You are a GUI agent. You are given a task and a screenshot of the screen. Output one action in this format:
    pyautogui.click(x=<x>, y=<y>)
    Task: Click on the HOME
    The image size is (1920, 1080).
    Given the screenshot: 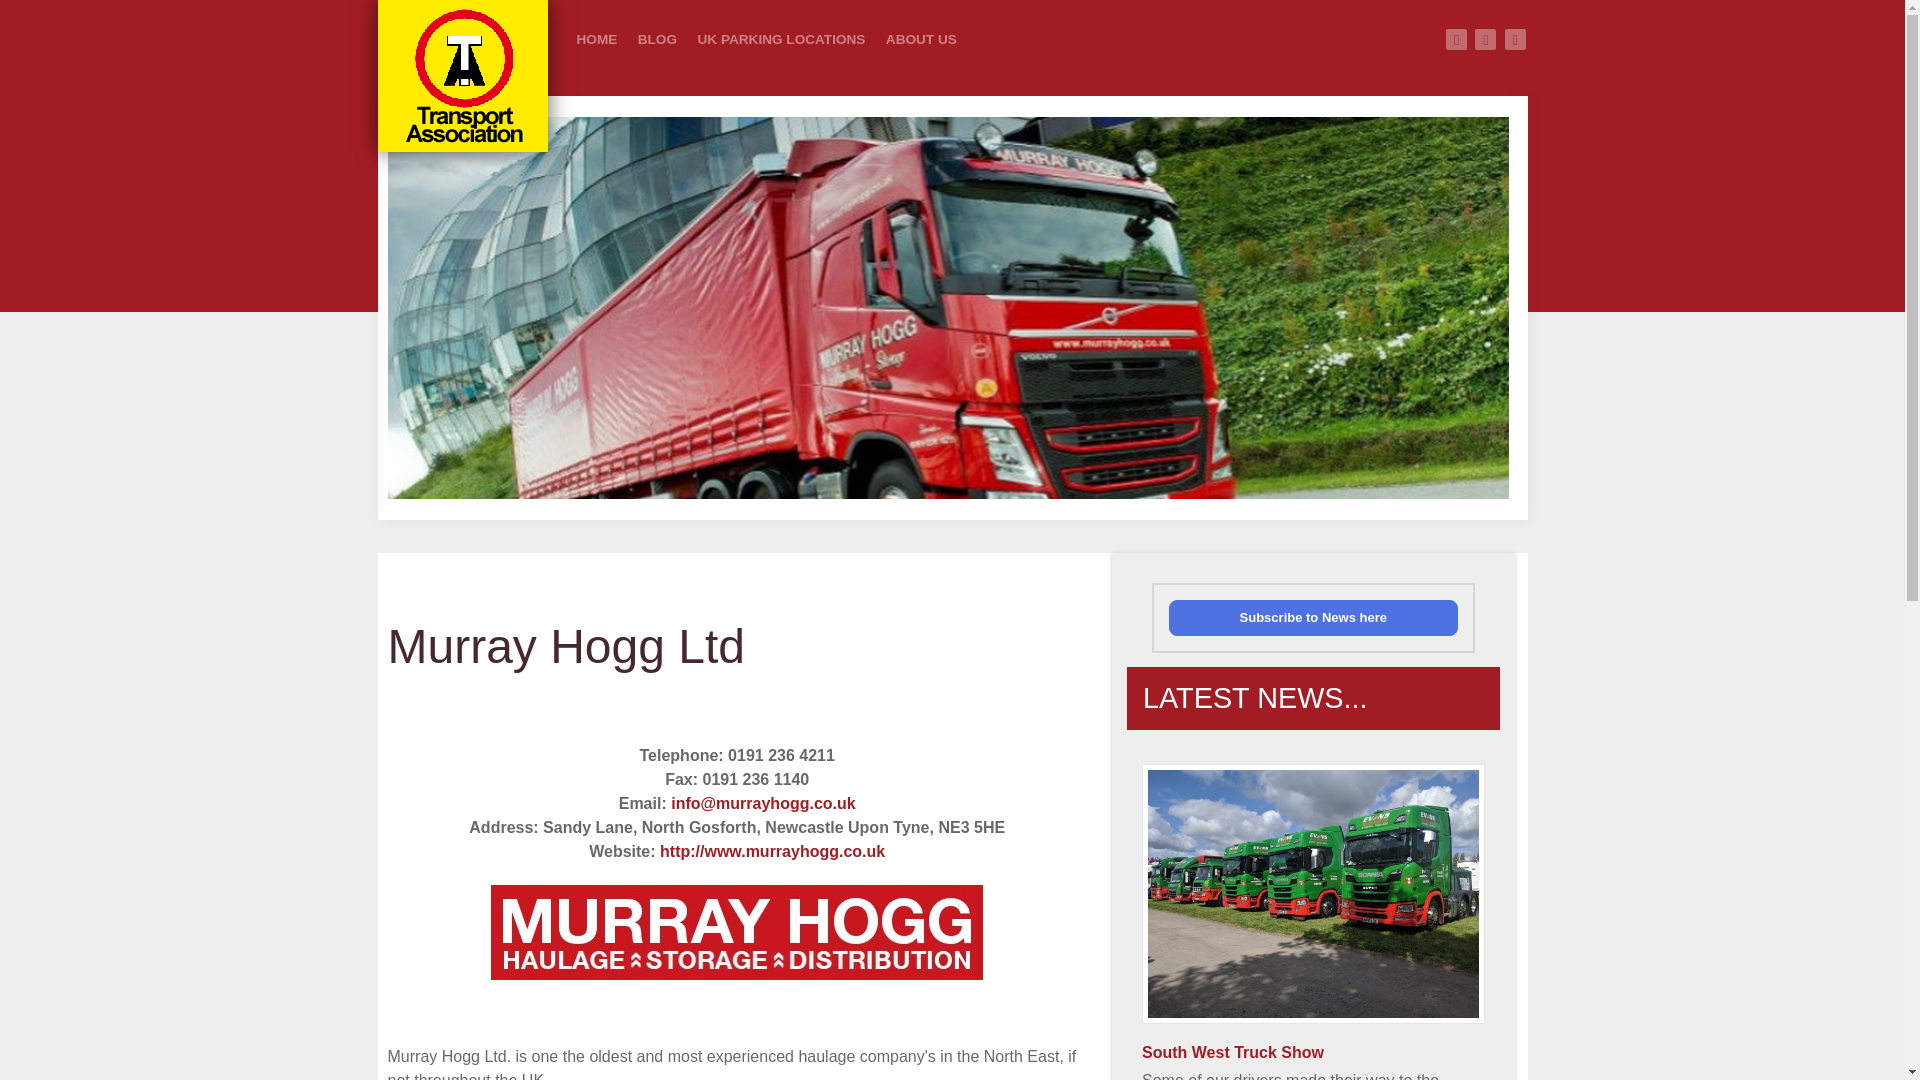 What is the action you would take?
    pyautogui.click(x=596, y=40)
    